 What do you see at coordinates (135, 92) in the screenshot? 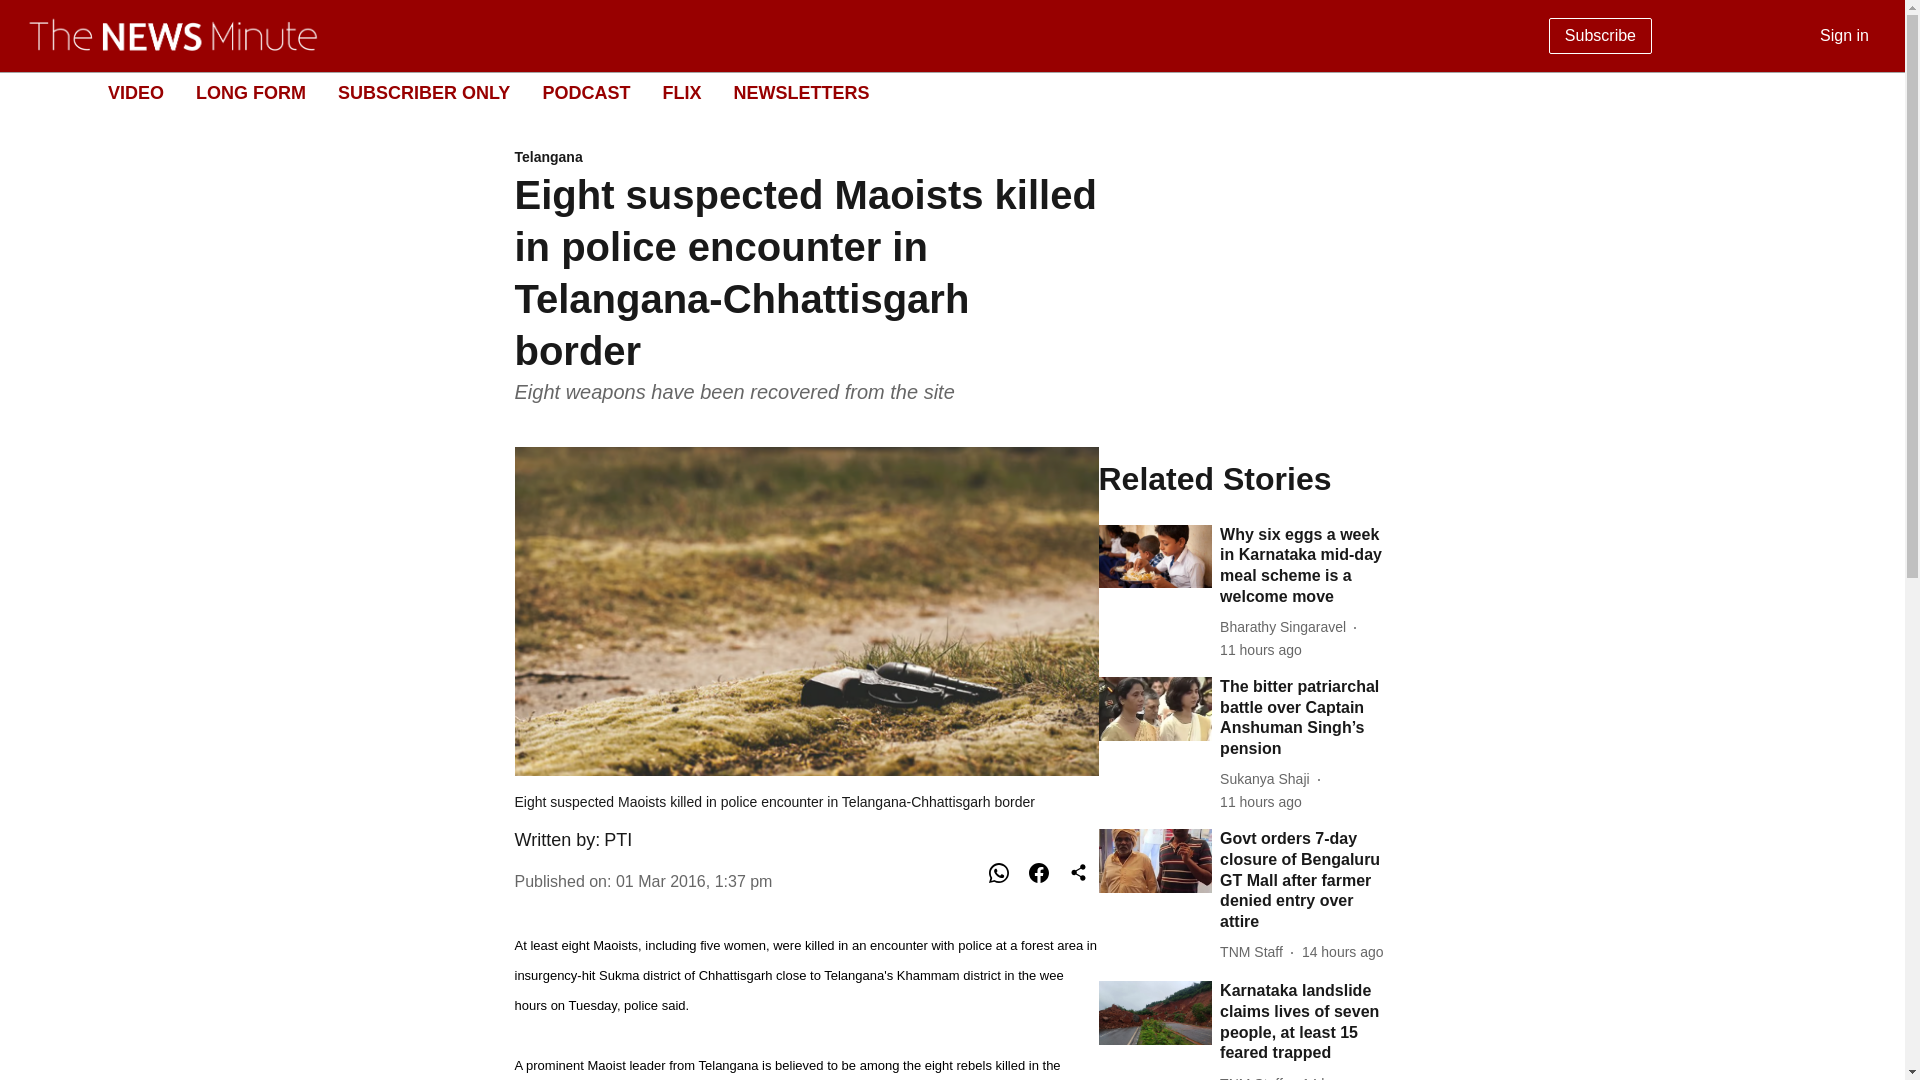
I see `Telangana` at bounding box center [135, 92].